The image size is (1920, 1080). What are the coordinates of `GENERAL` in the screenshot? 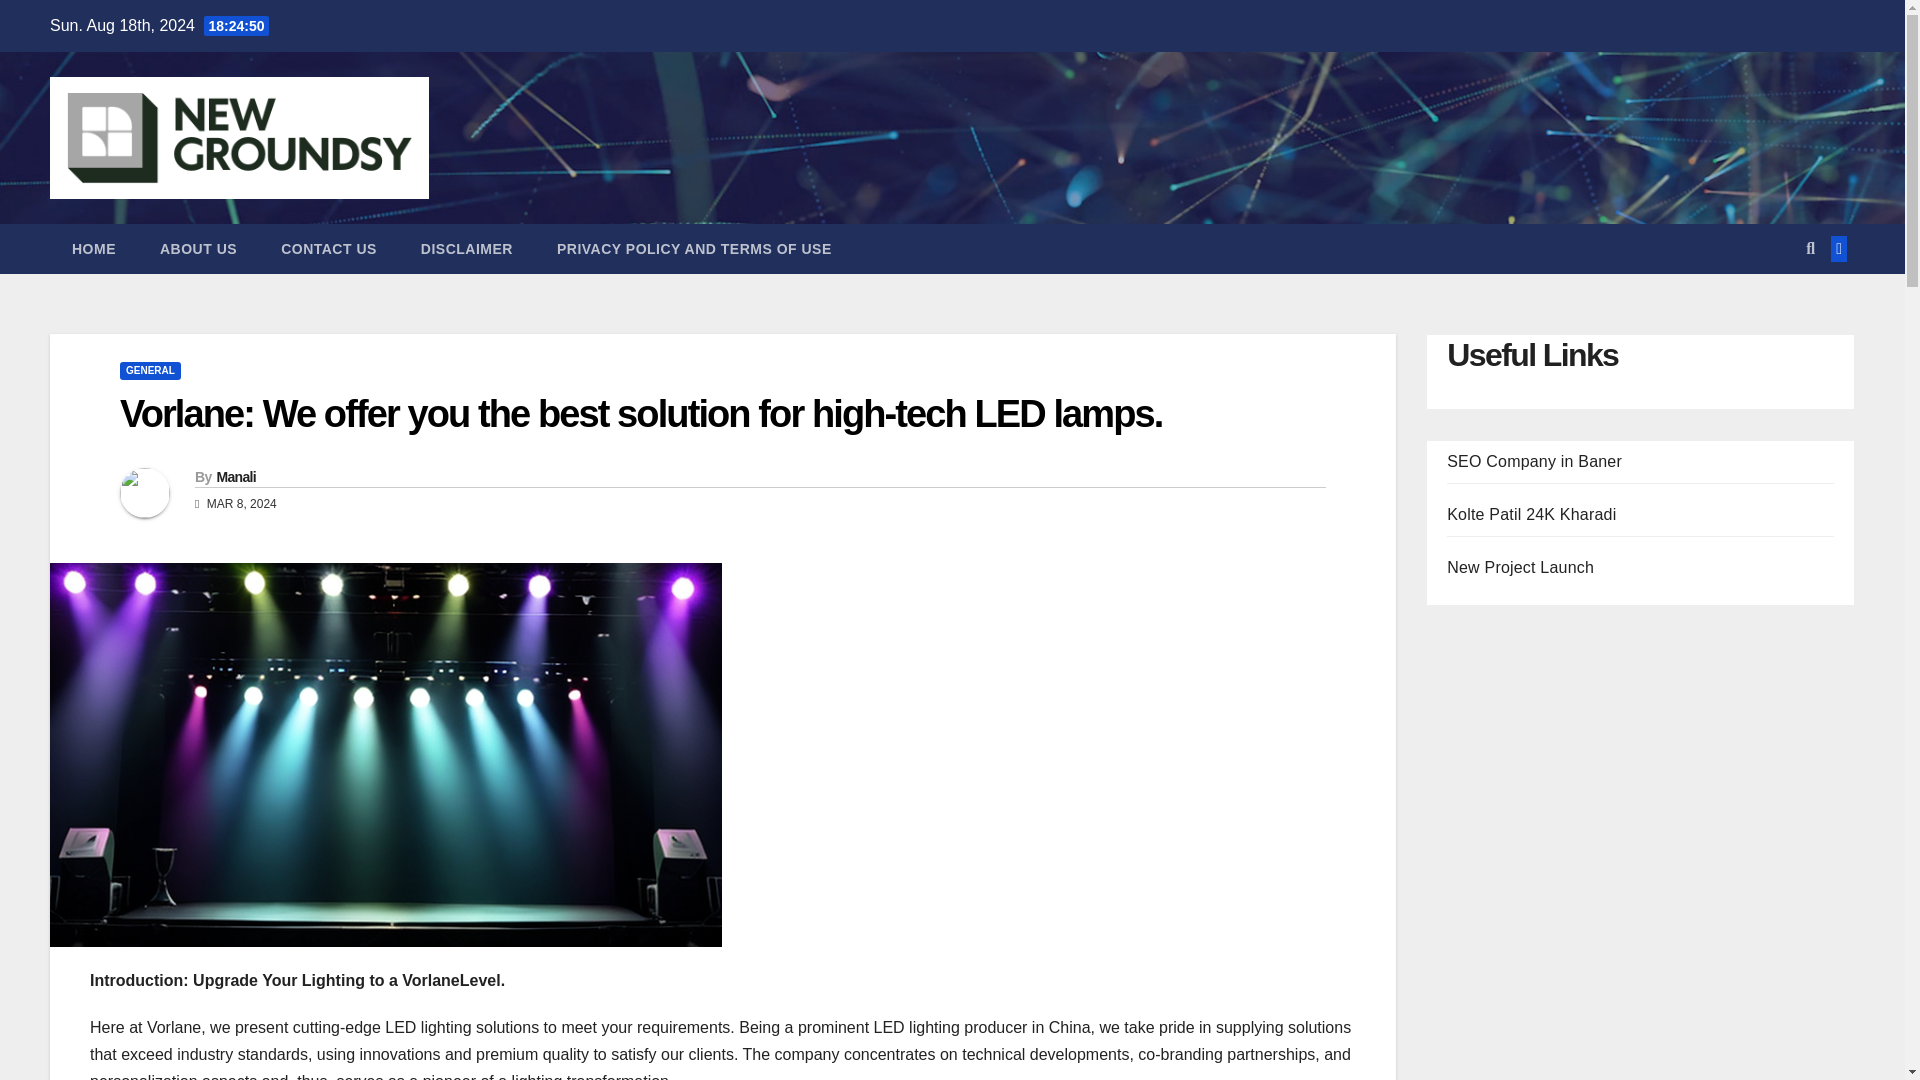 It's located at (150, 370).